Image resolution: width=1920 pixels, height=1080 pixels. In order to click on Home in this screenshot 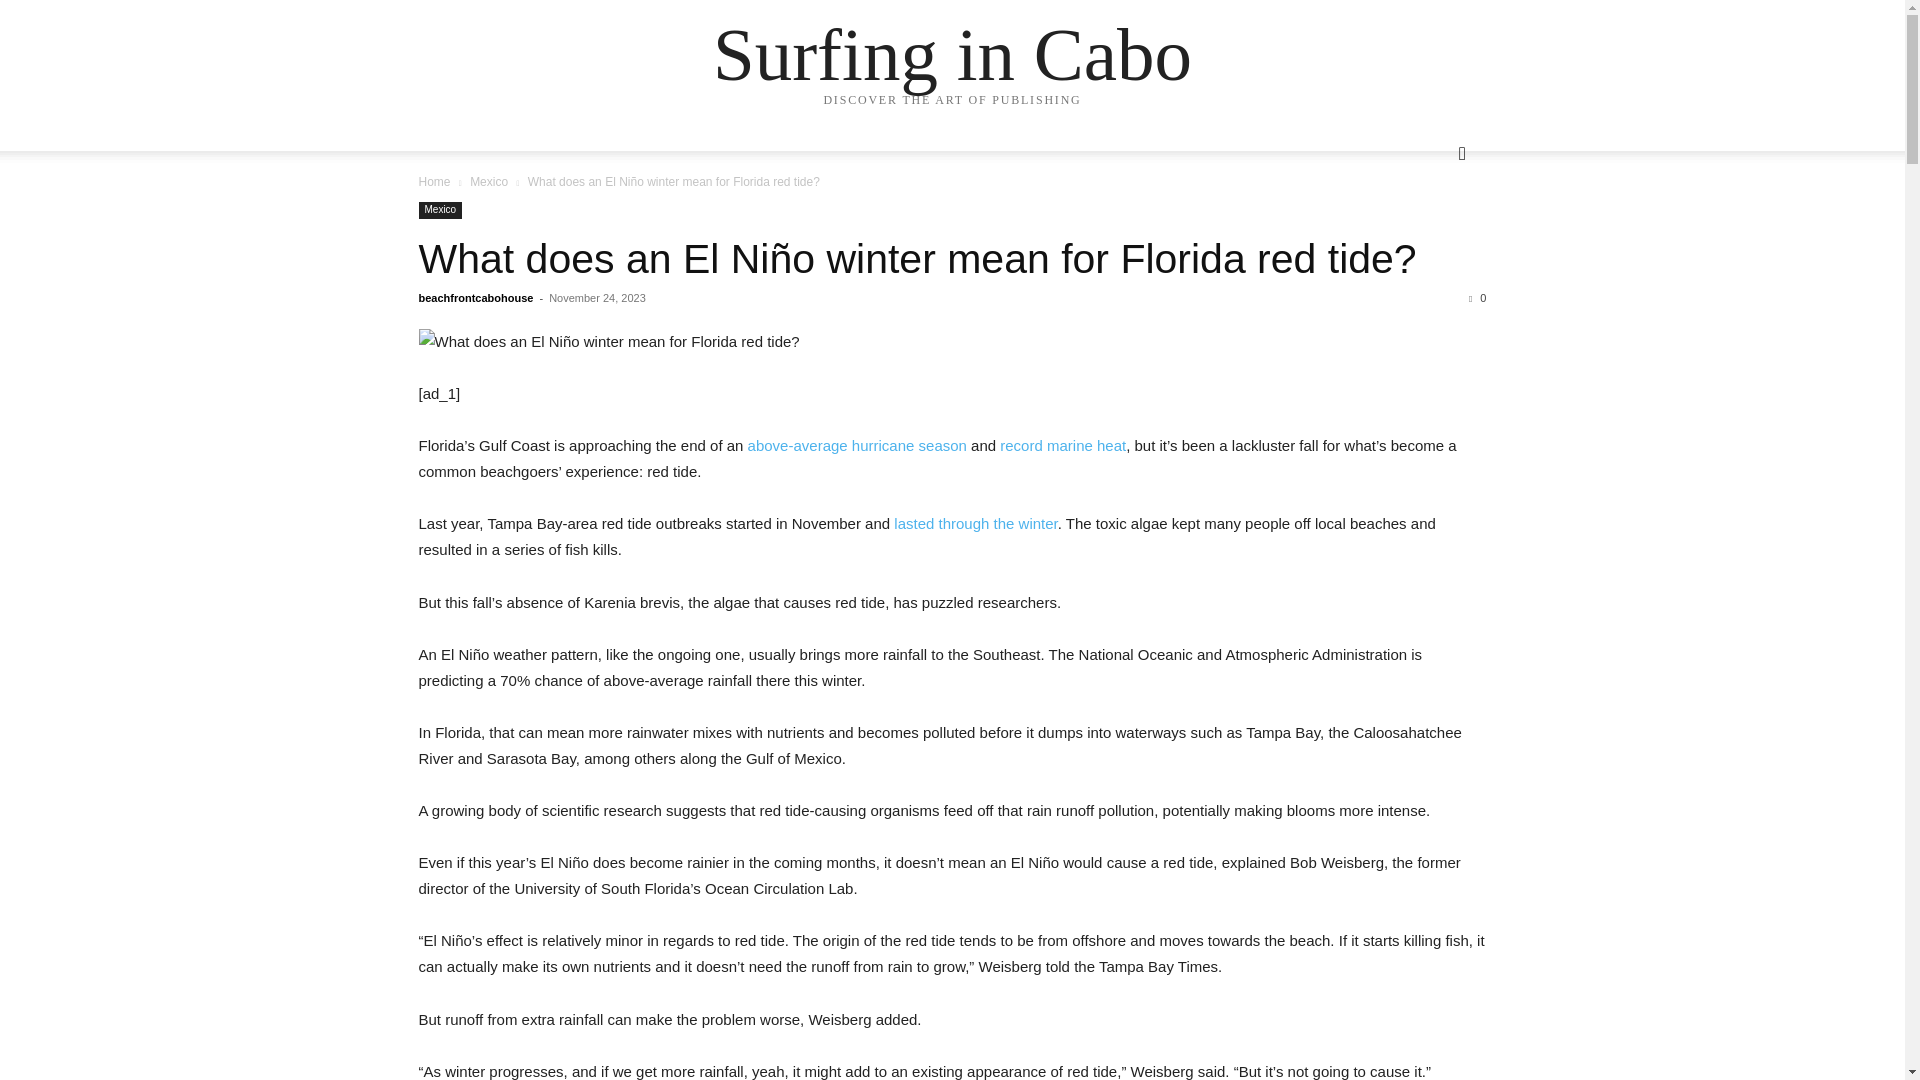, I will do `click(434, 182)`.